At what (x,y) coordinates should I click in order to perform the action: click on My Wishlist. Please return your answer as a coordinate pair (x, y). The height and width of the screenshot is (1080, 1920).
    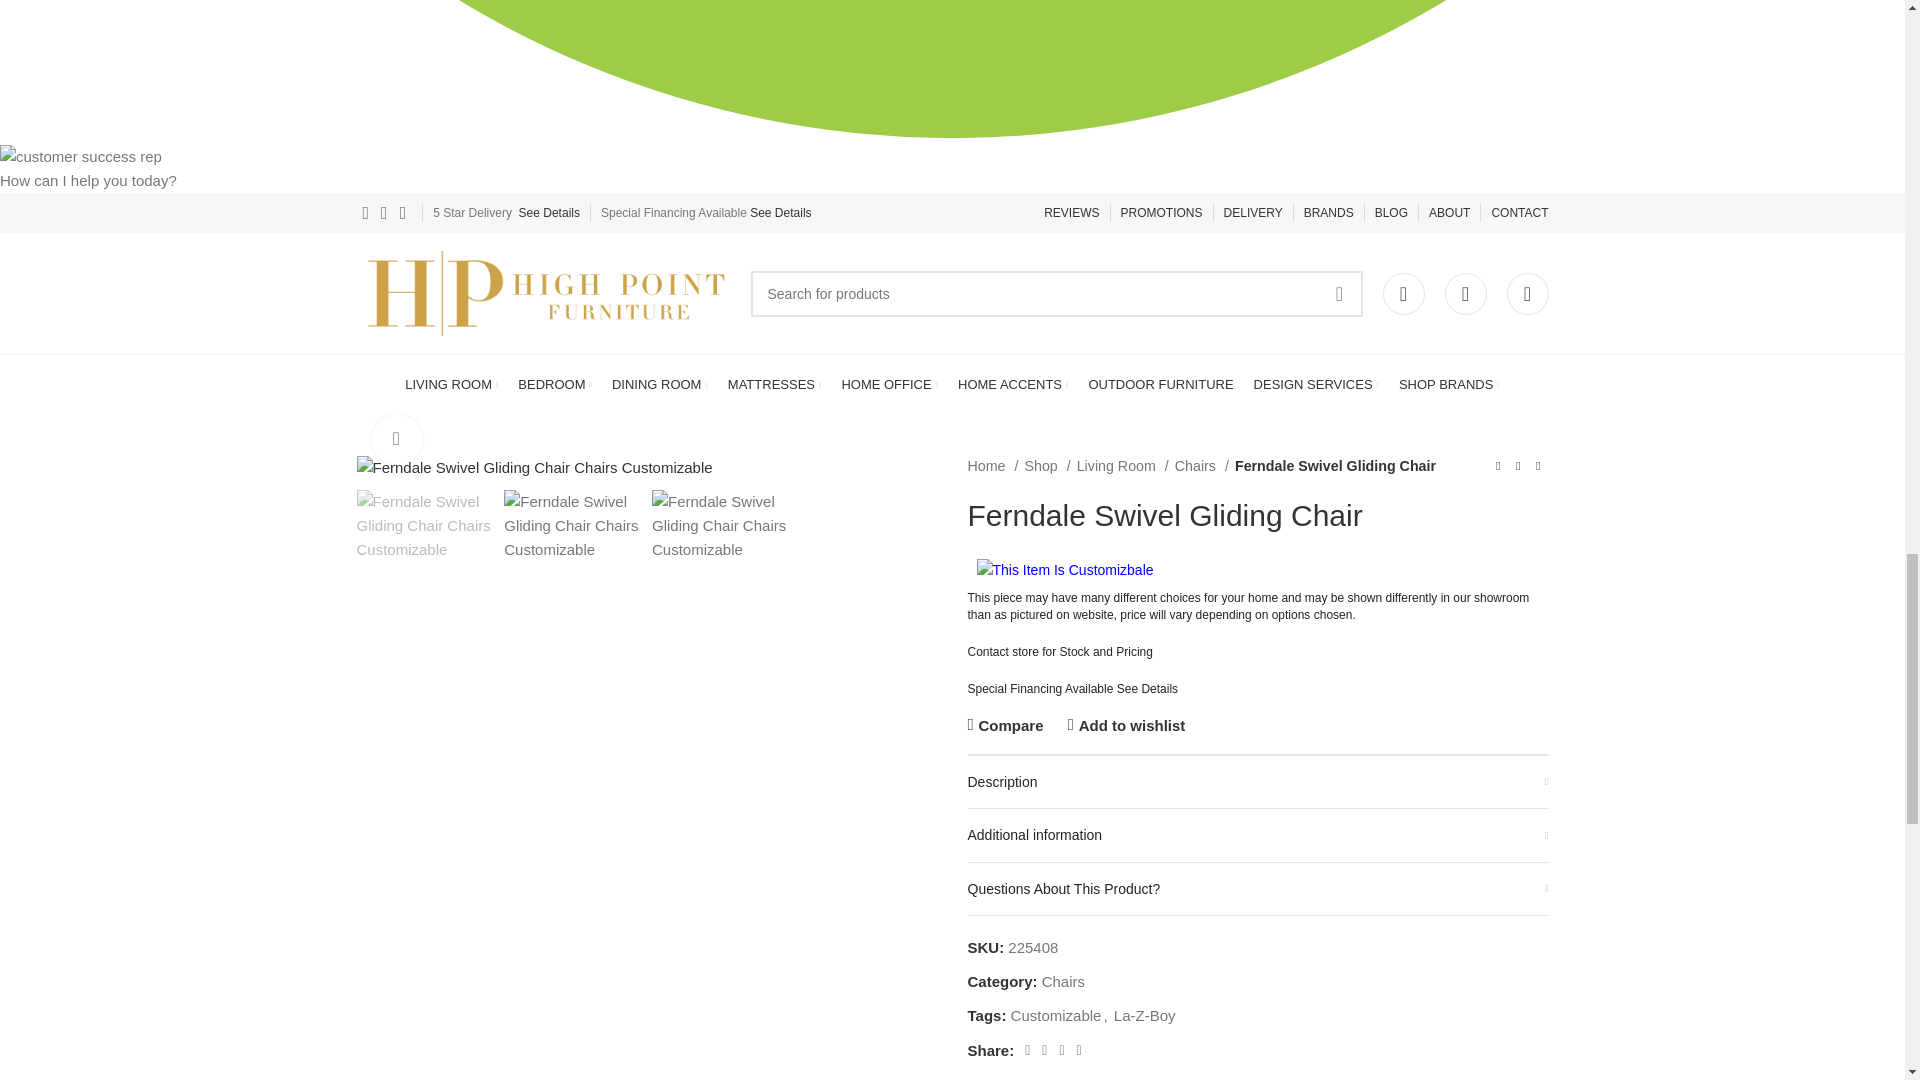
    Looking at the image, I should click on (1464, 294).